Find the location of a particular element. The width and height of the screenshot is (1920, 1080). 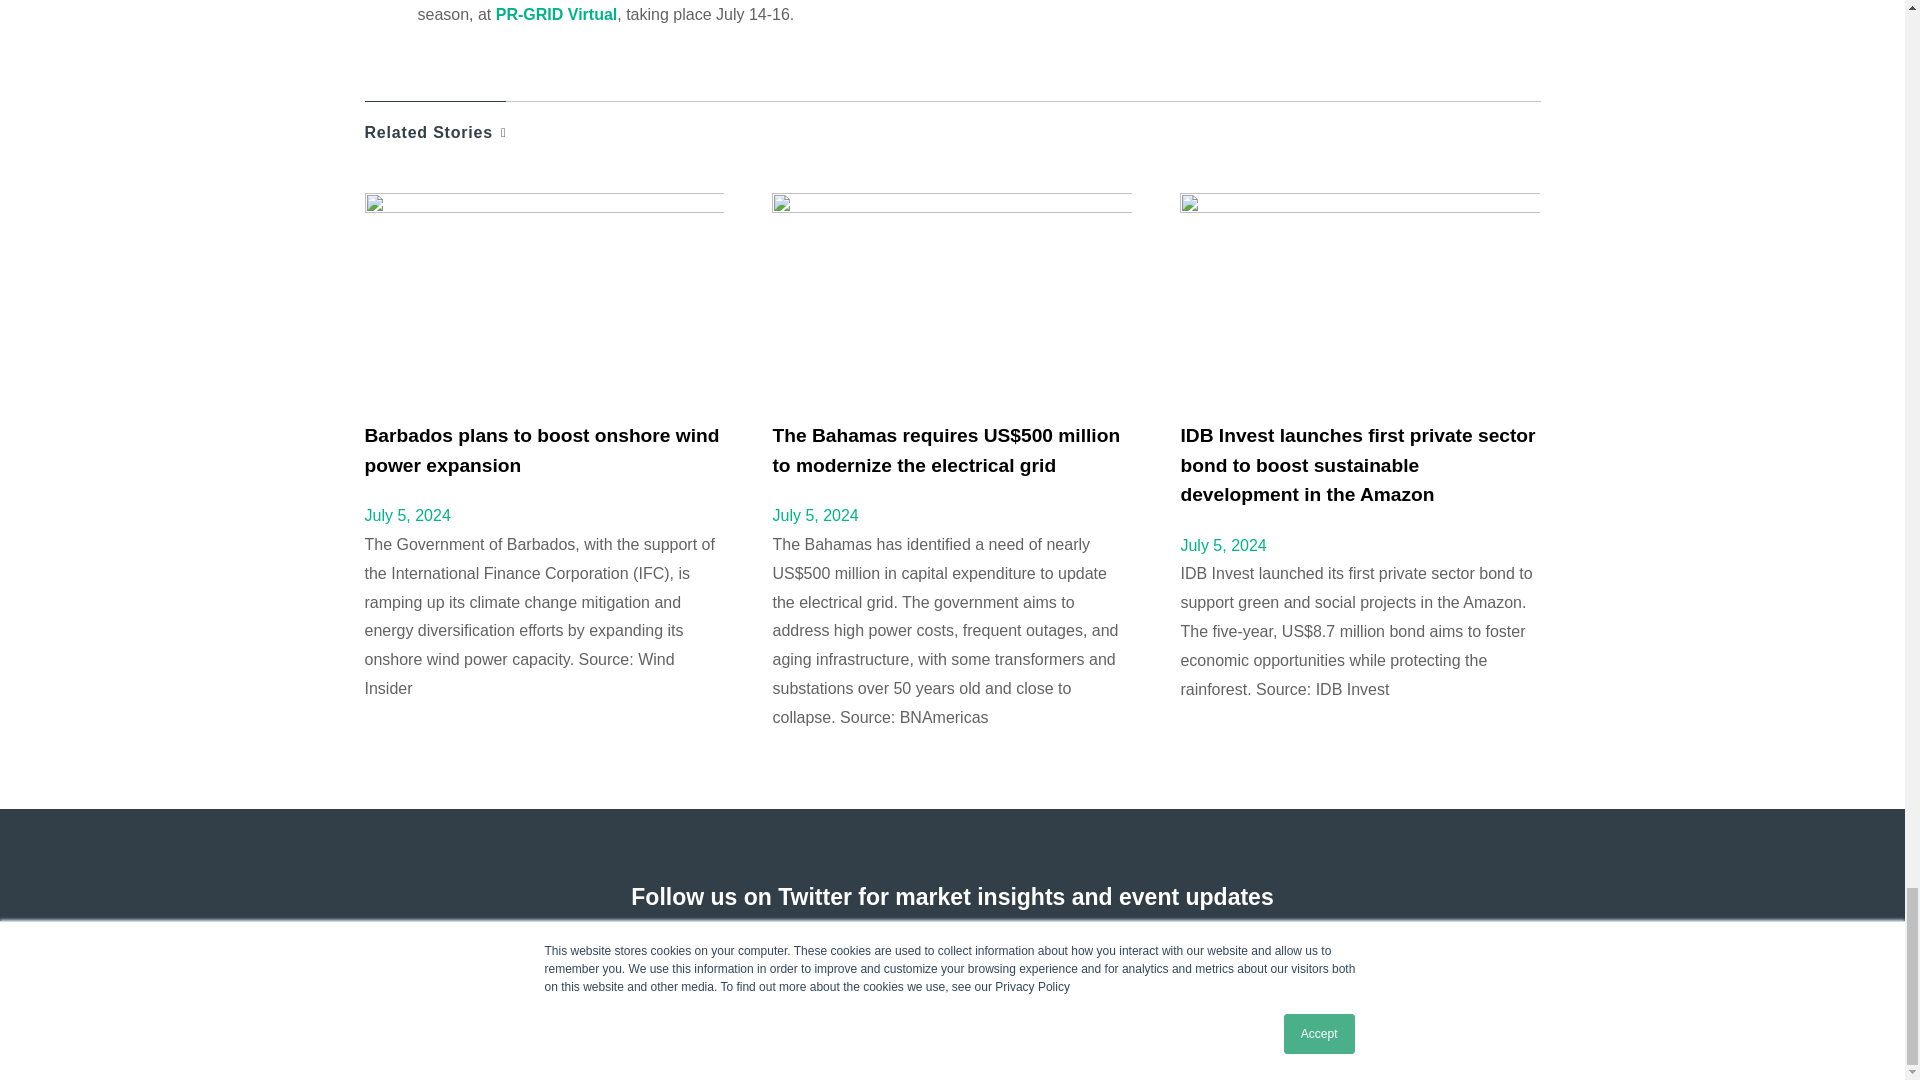

PR-GRID Virtual is located at coordinates (556, 14).